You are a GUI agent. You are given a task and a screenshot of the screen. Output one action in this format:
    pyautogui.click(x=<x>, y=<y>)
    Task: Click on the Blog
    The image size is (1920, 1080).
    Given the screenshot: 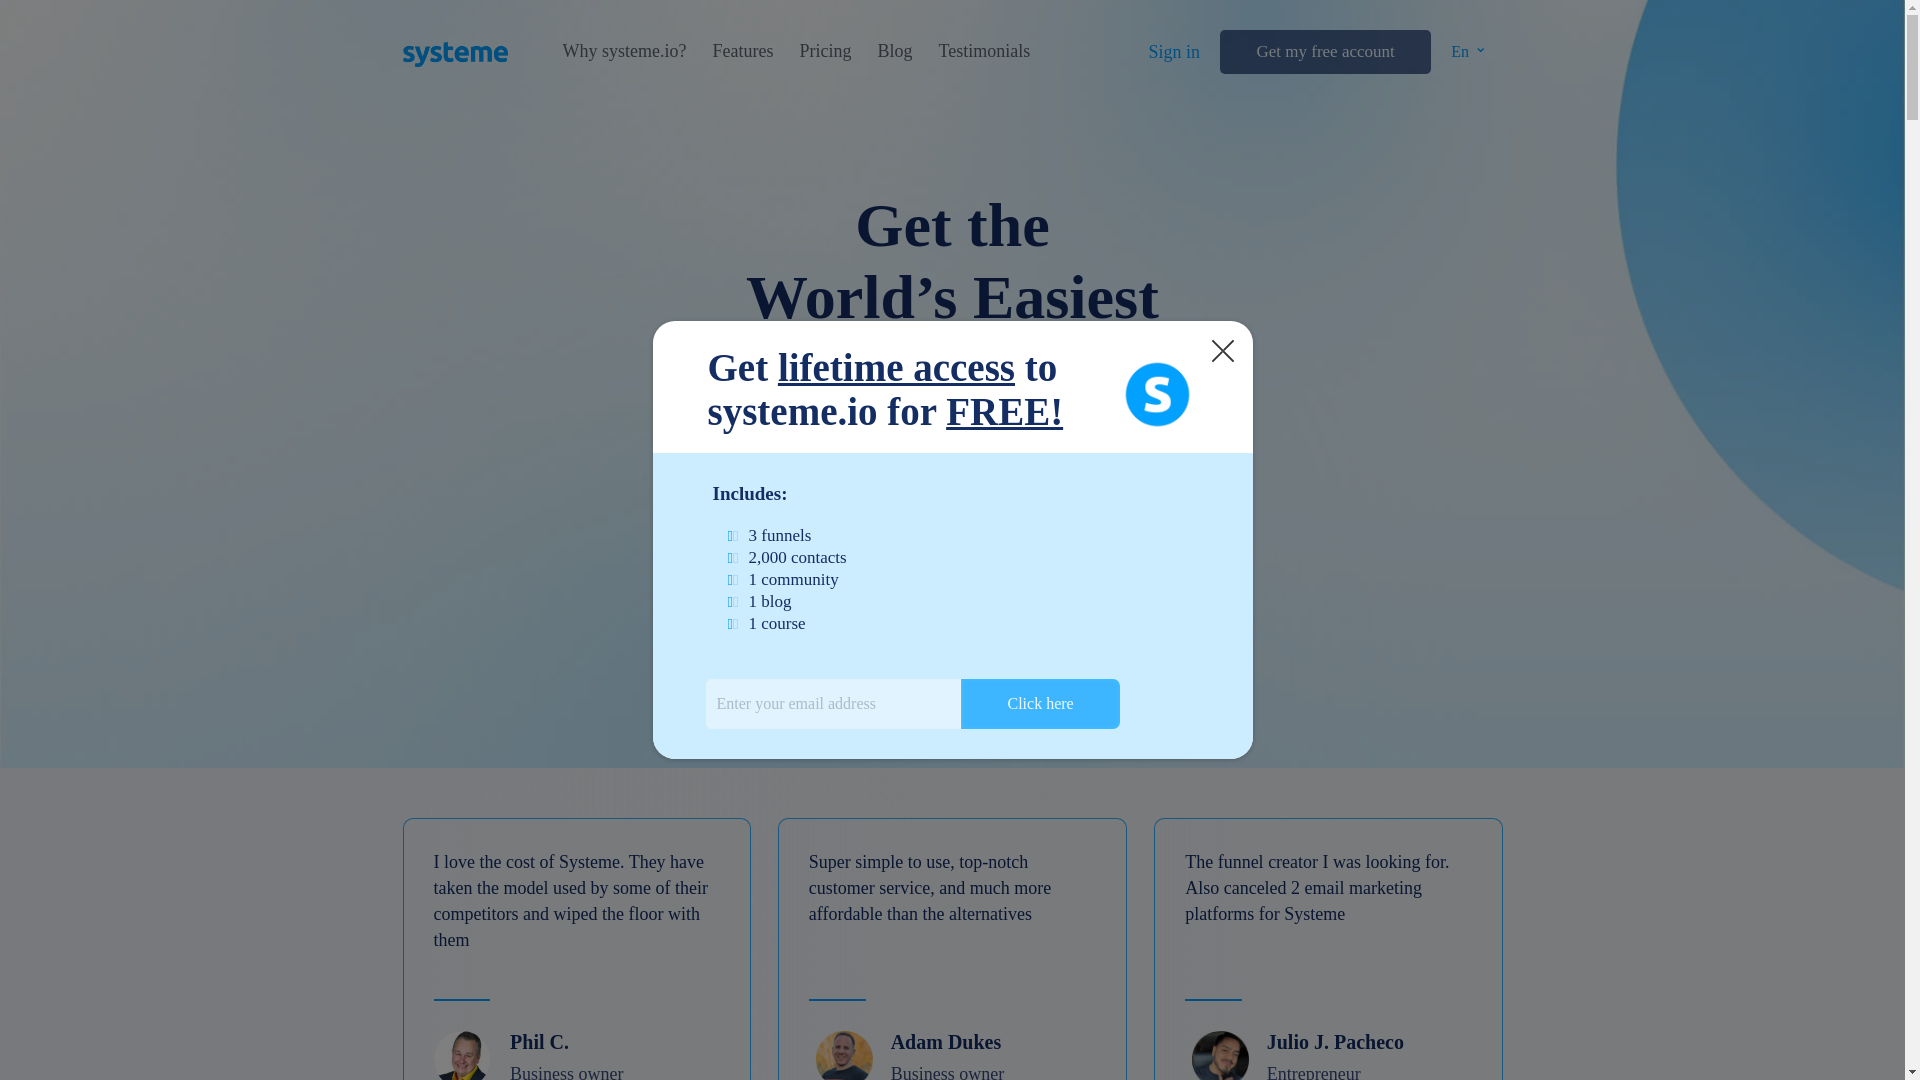 What is the action you would take?
    pyautogui.click(x=894, y=51)
    